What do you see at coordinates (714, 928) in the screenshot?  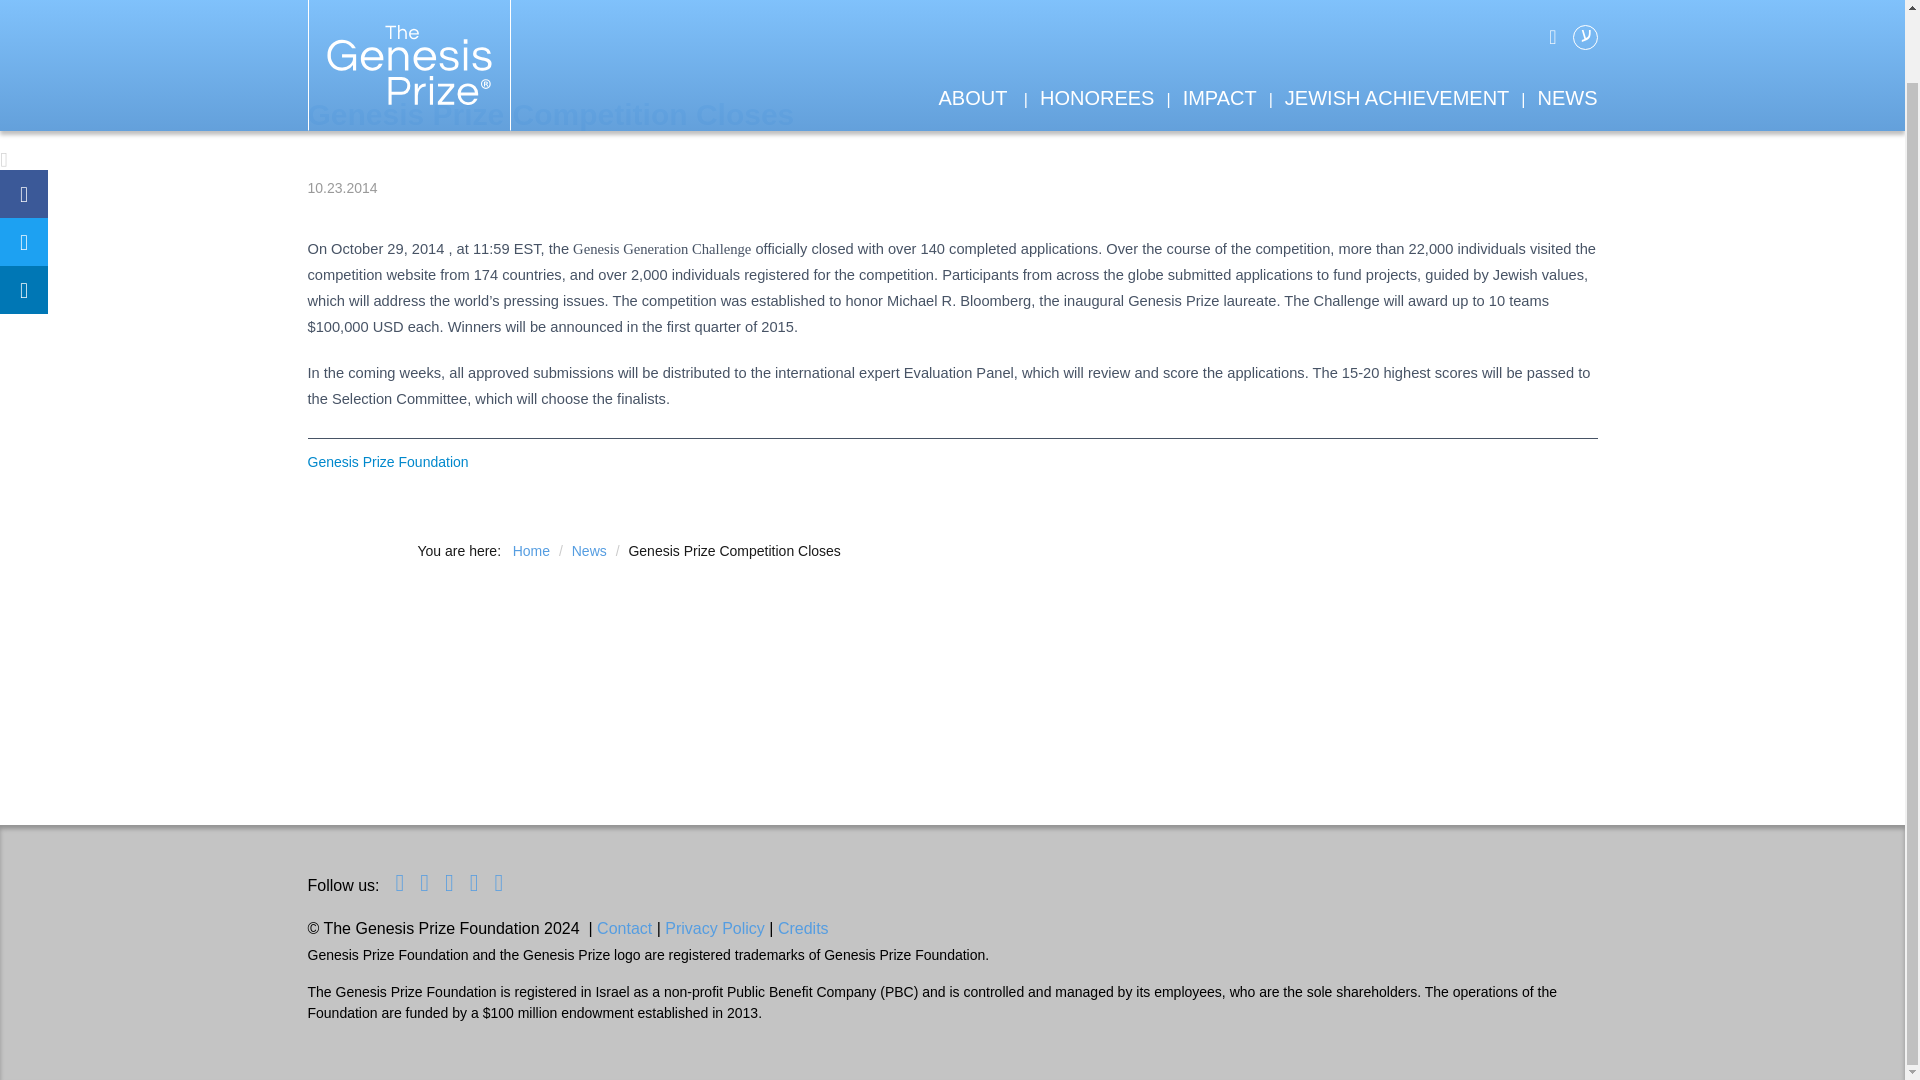 I see `Privacy Policy` at bounding box center [714, 928].